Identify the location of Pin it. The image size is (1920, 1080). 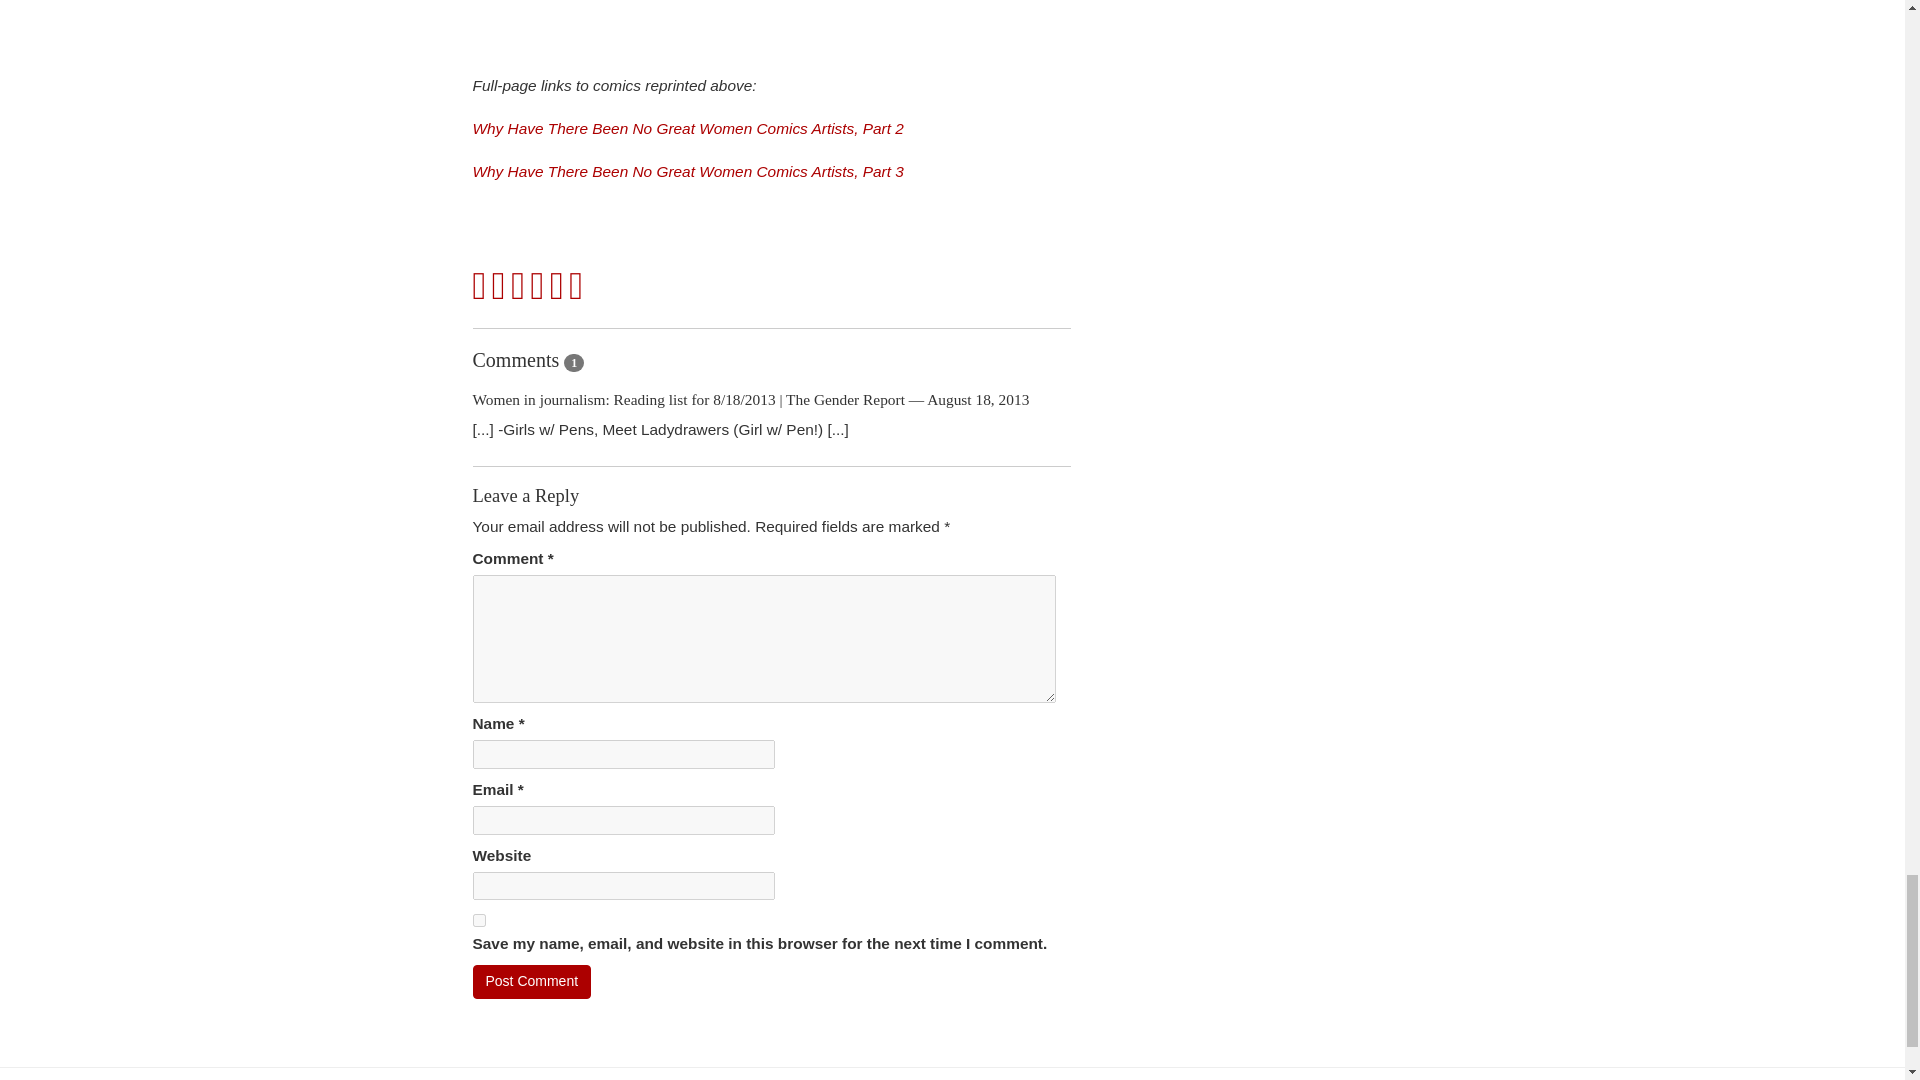
(538, 286).